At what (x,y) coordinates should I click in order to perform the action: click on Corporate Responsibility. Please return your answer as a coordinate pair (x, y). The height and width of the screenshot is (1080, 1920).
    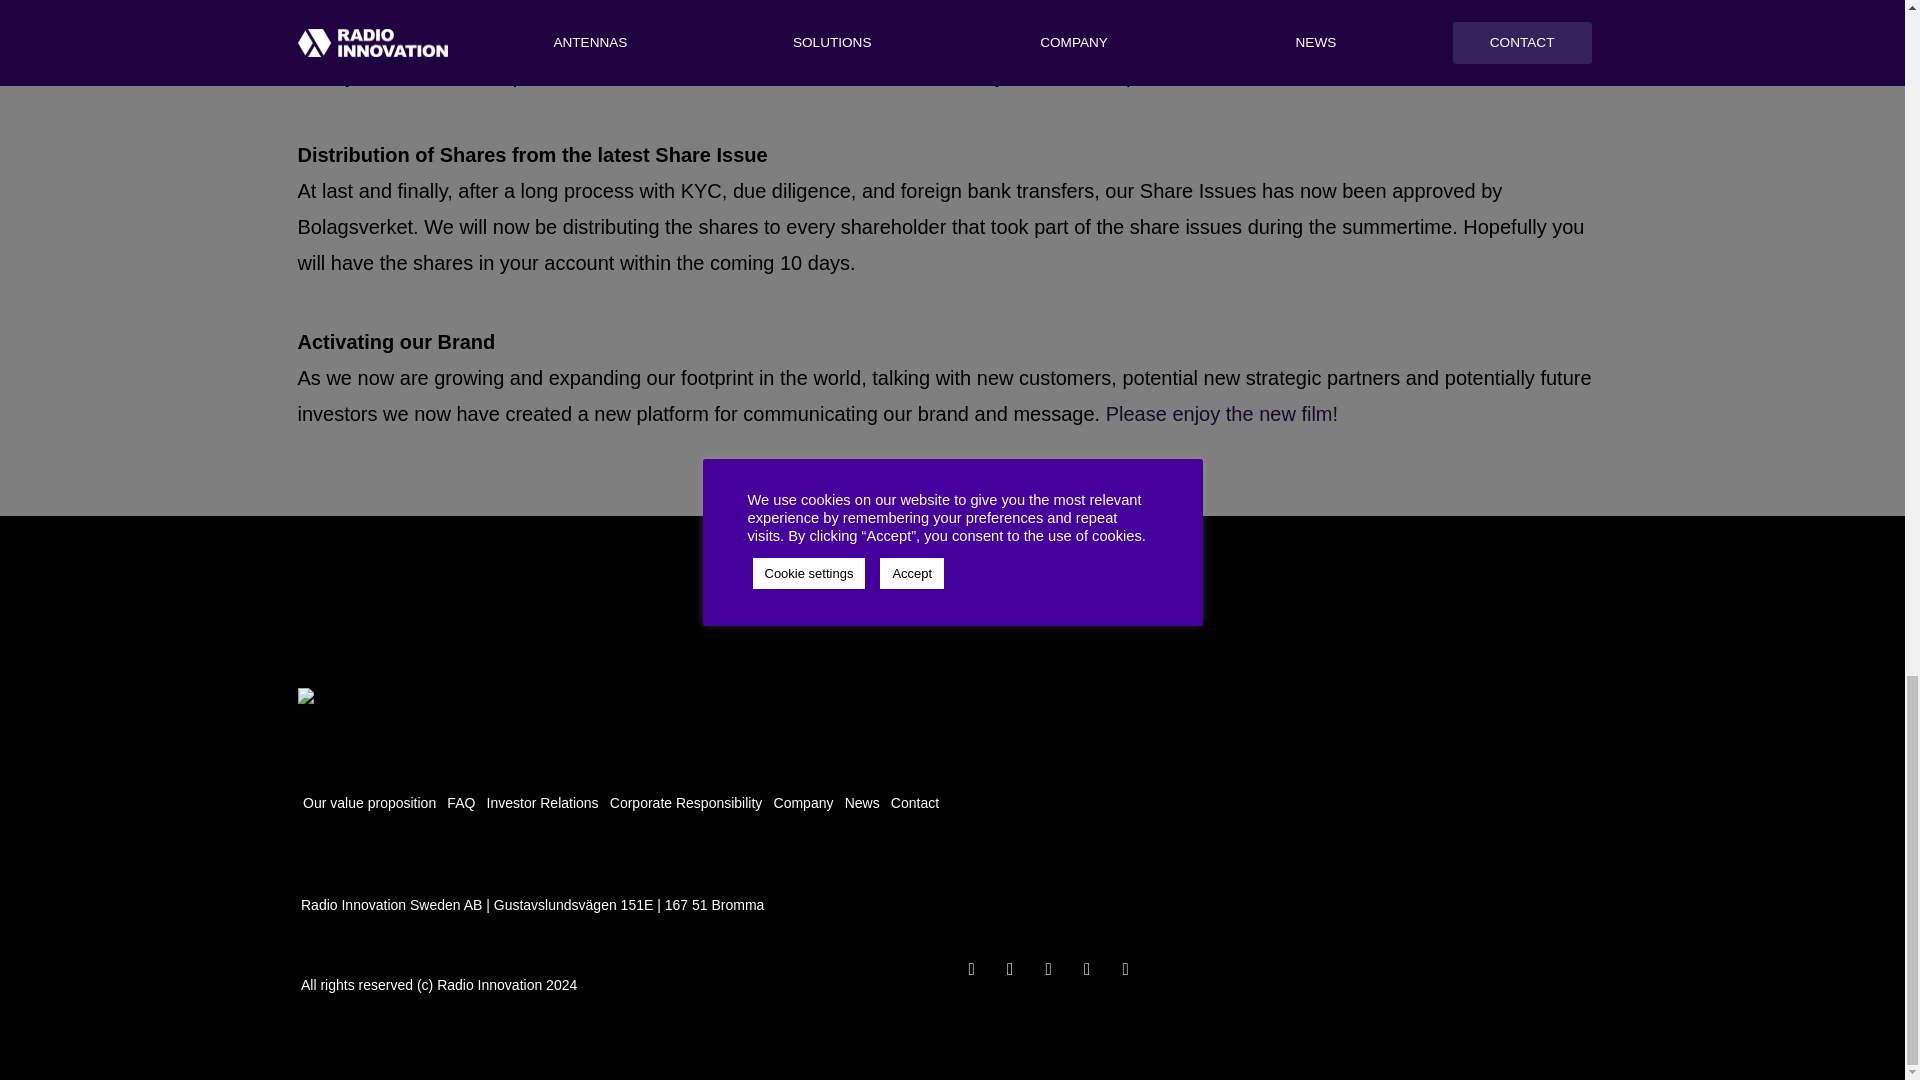
    Looking at the image, I should click on (686, 798).